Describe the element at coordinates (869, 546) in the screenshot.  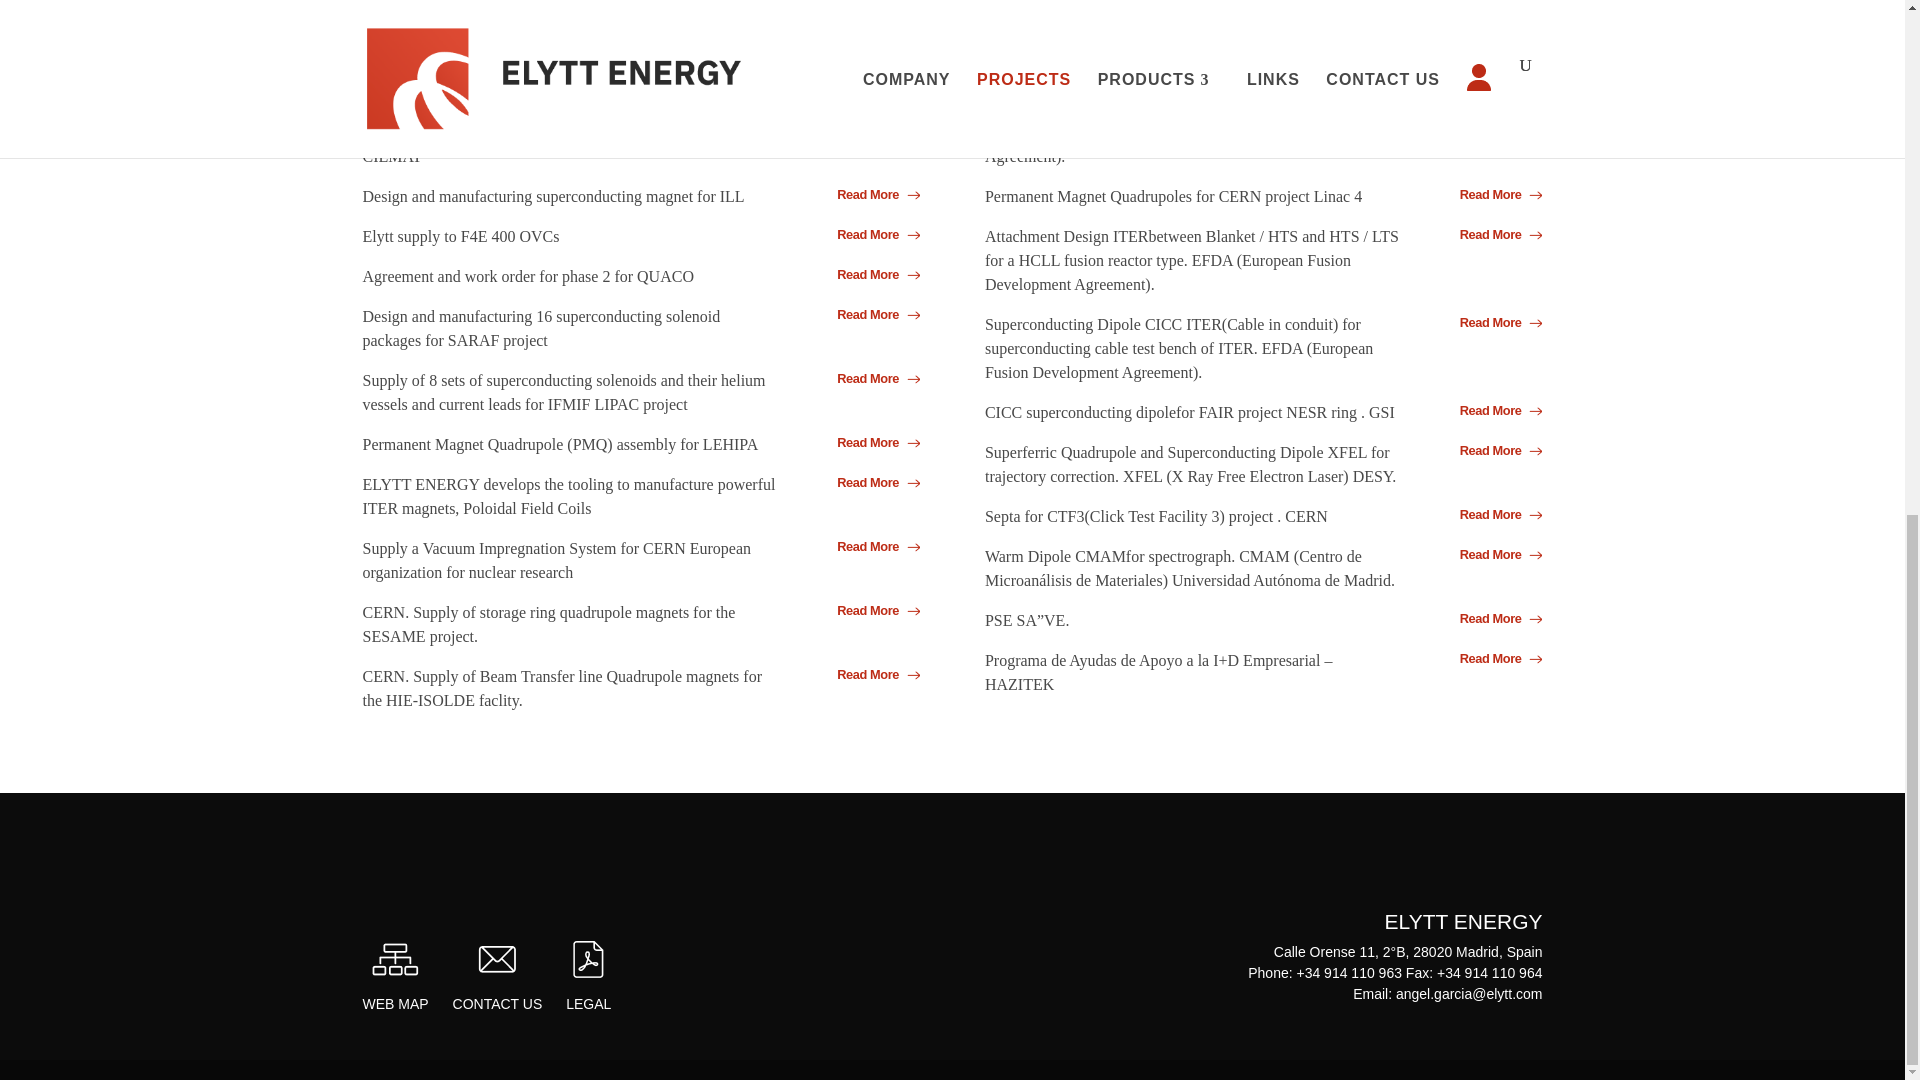
I see `Read More` at that location.